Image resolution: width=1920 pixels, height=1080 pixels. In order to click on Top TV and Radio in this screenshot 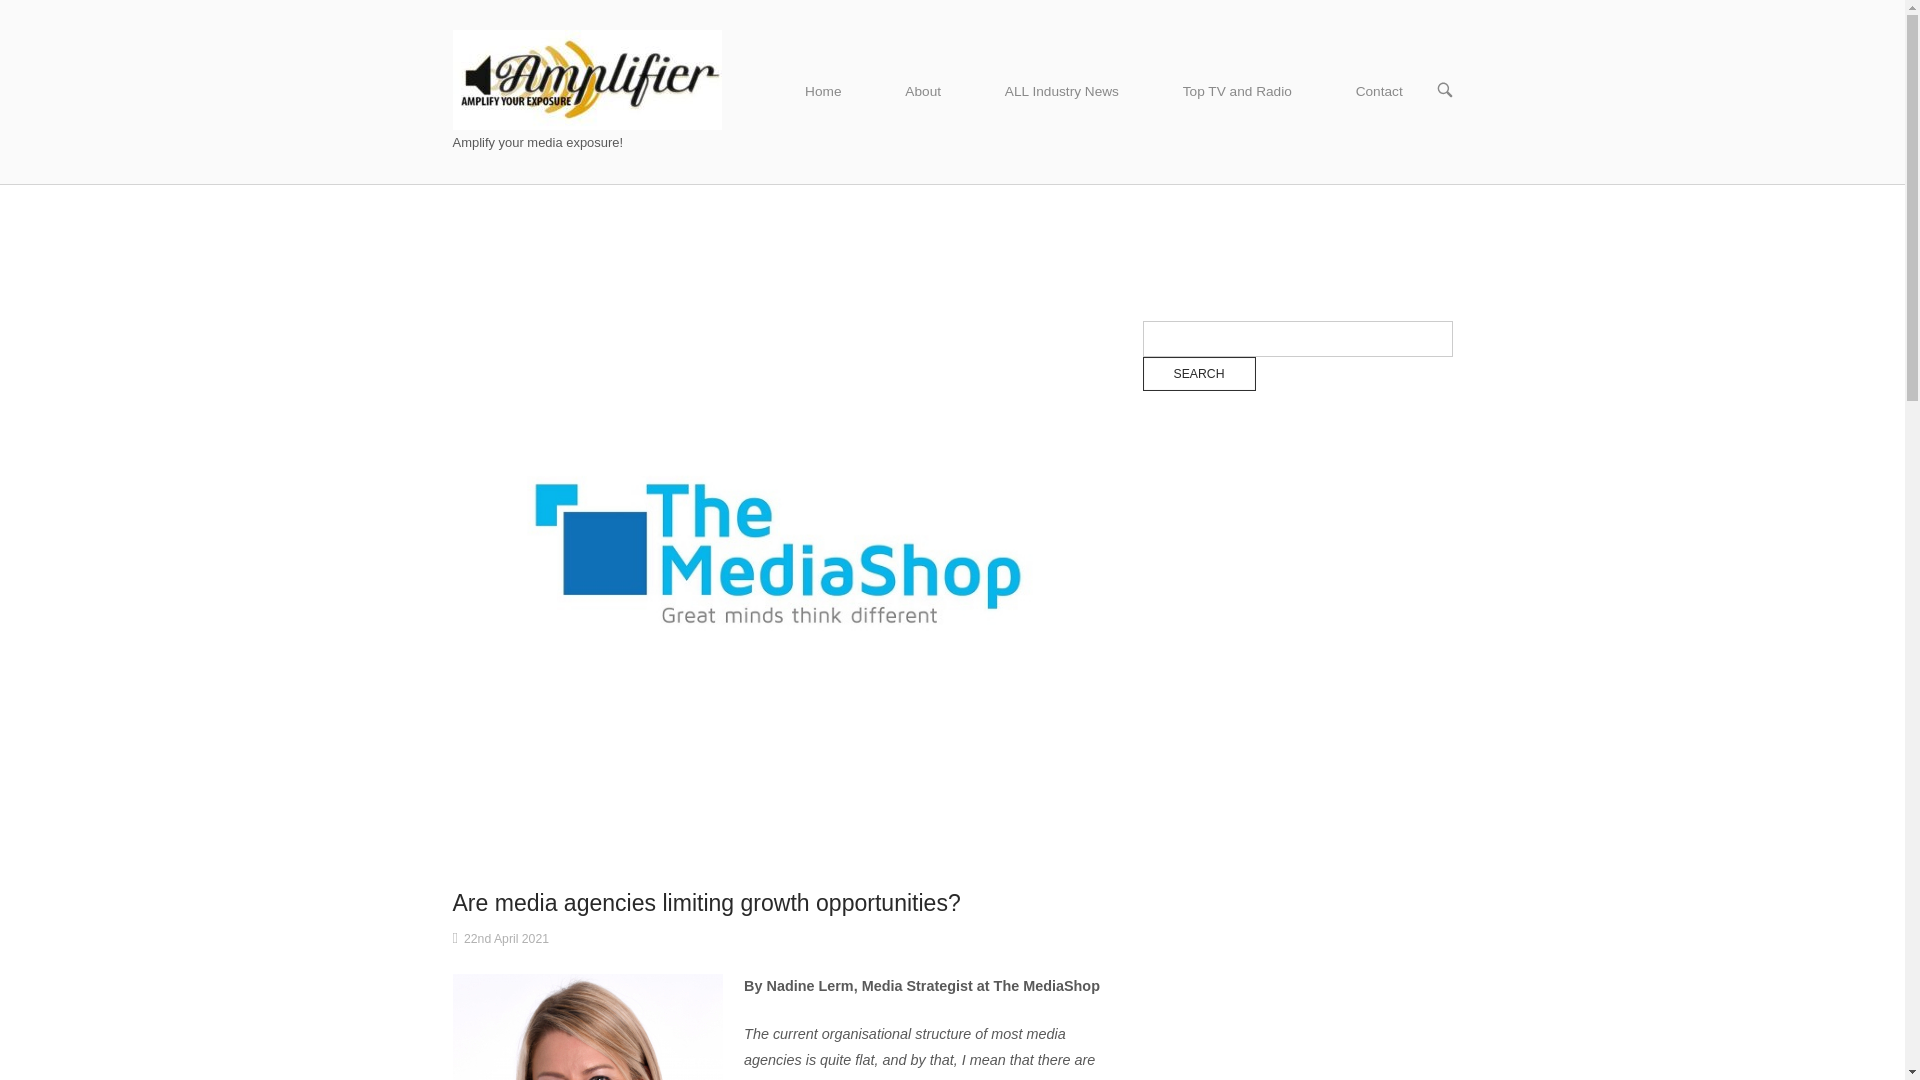, I will do `click(1238, 92)`.